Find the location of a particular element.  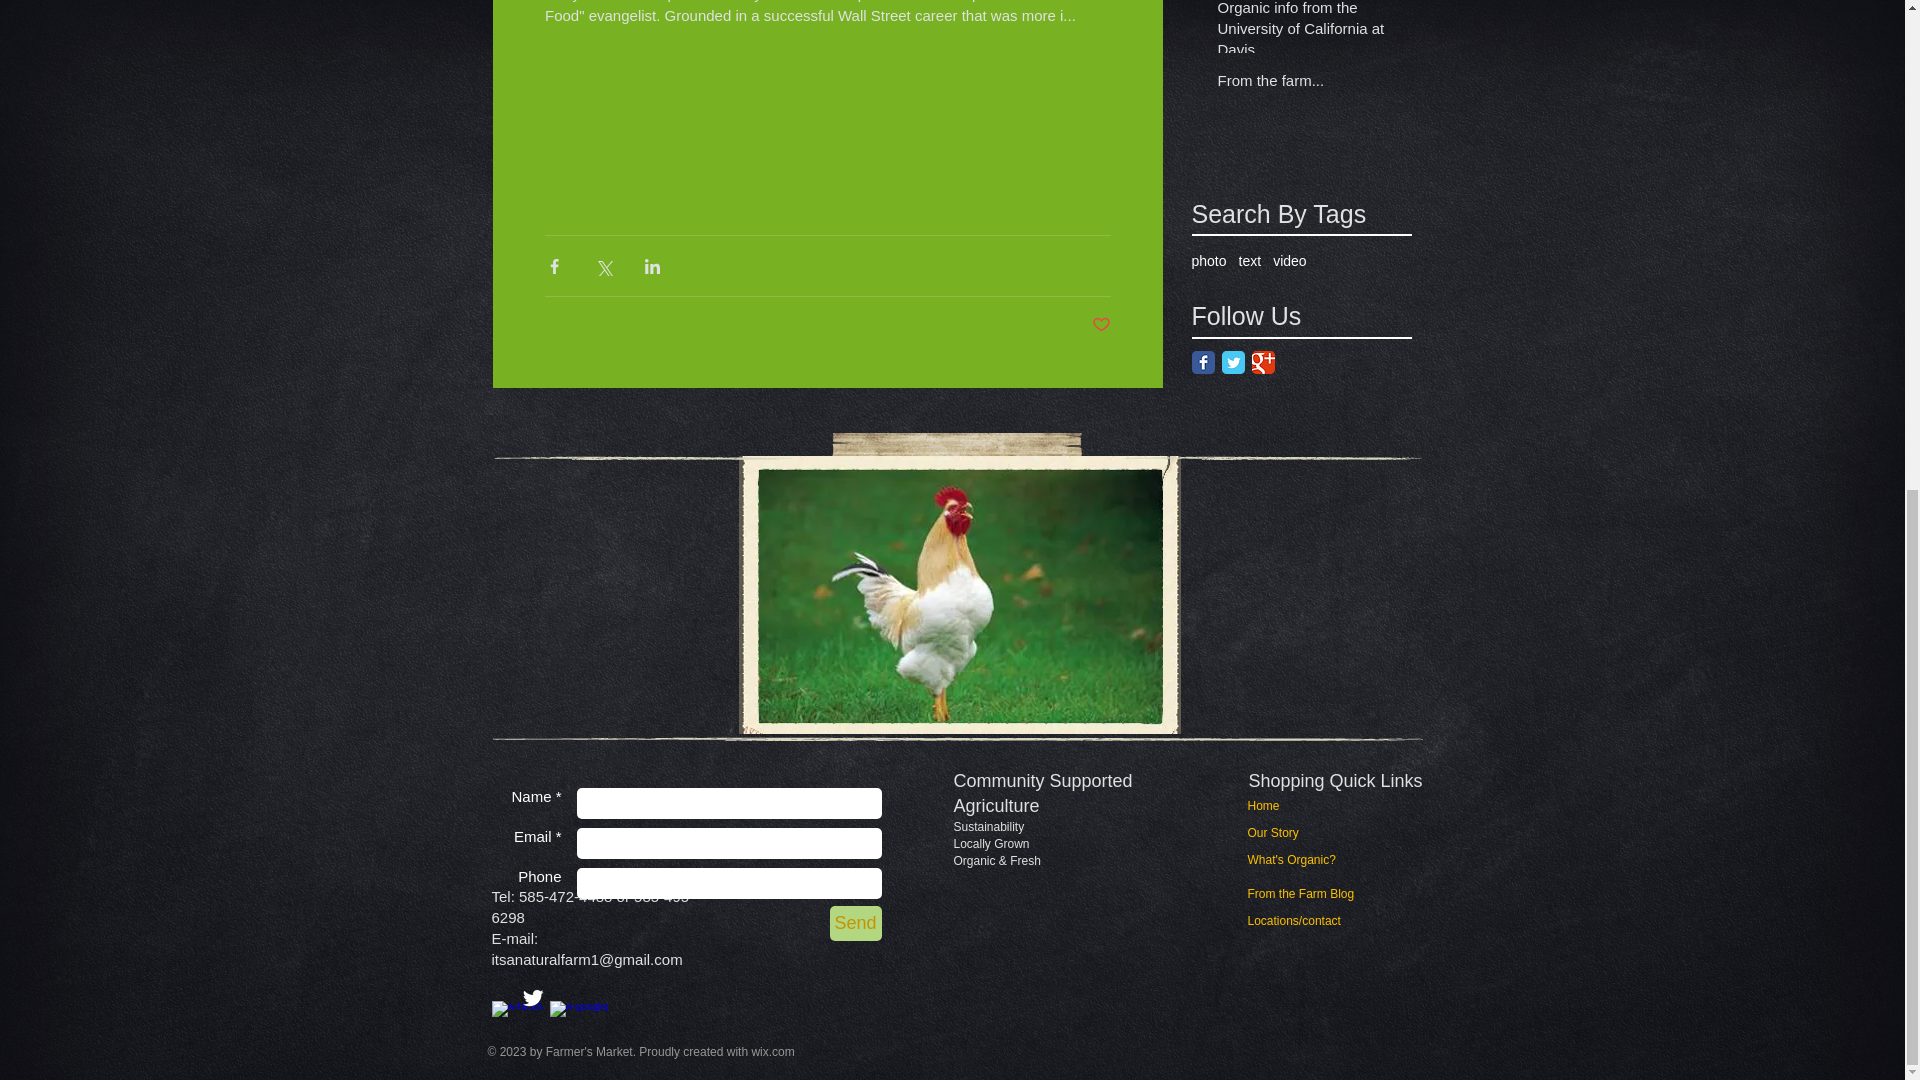

From the farm... is located at coordinates (1308, 84).